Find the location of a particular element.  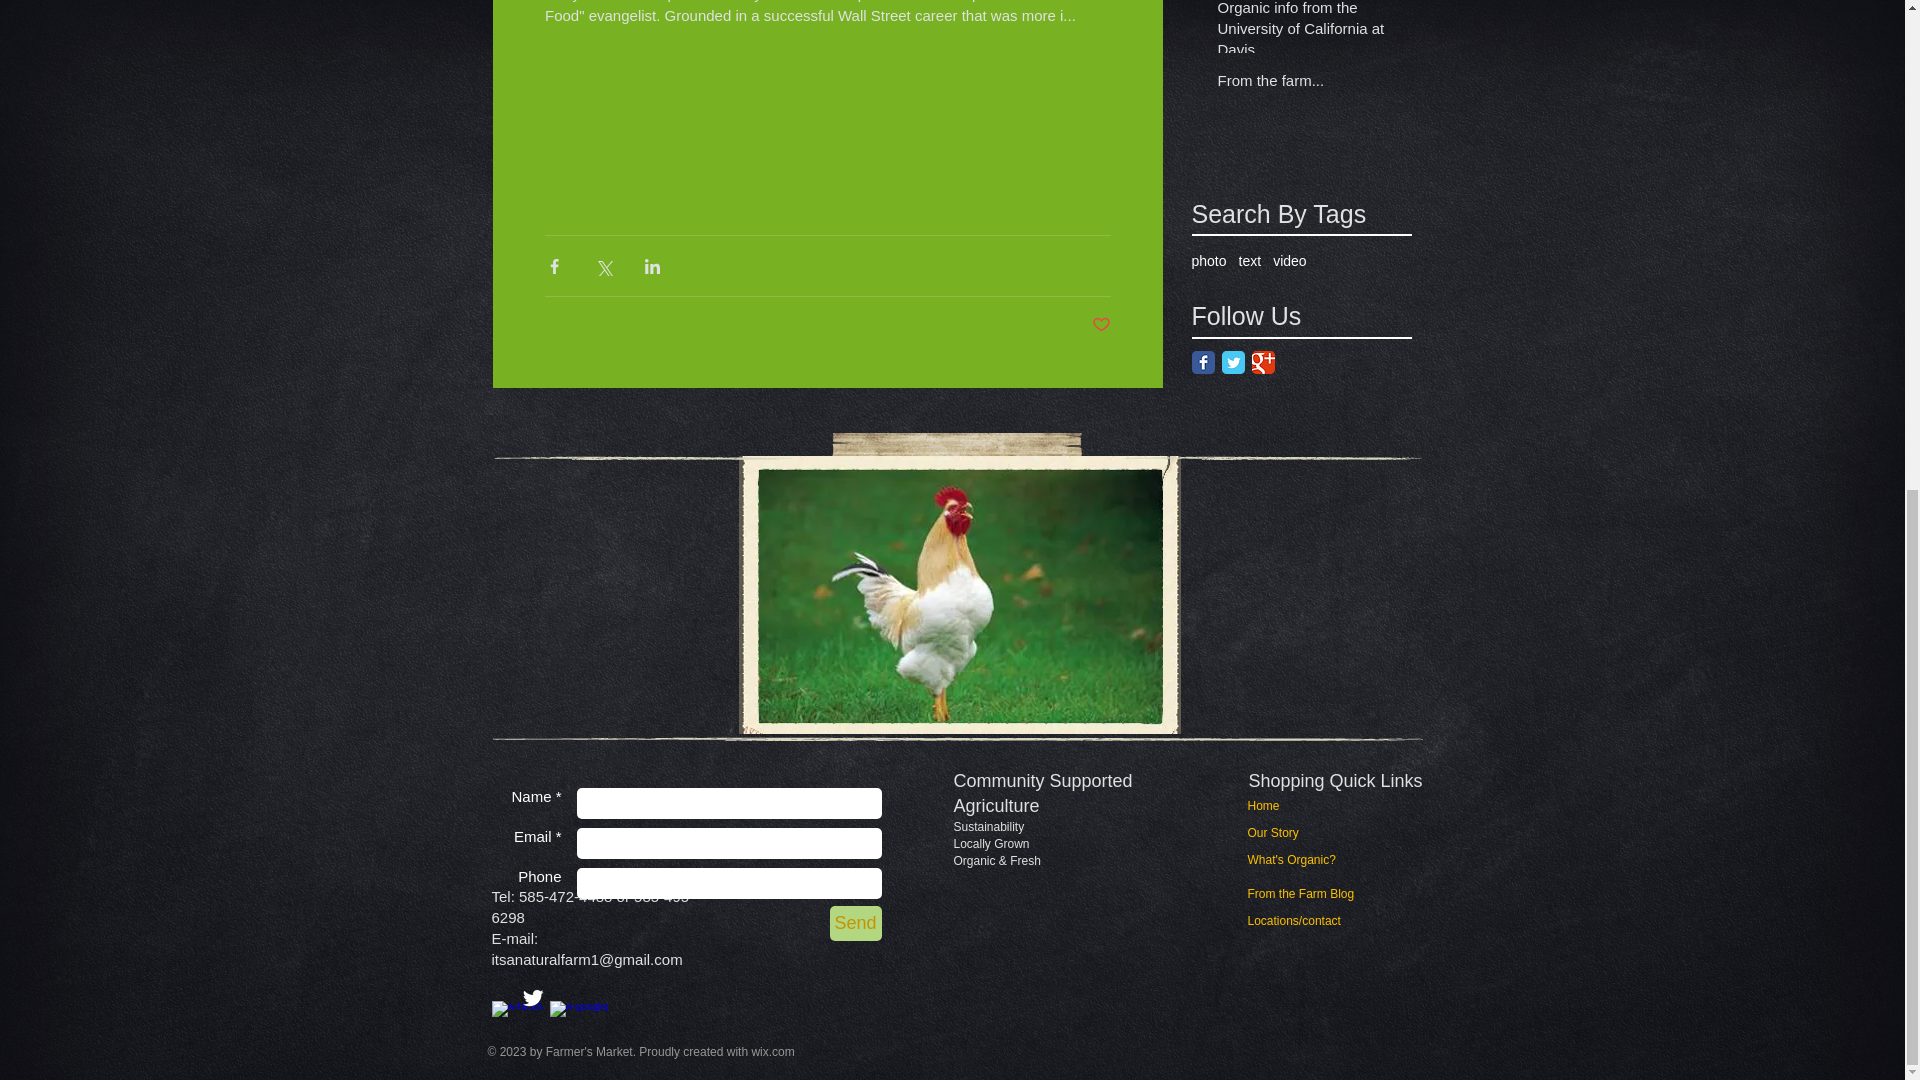

From the farm... is located at coordinates (1308, 84).